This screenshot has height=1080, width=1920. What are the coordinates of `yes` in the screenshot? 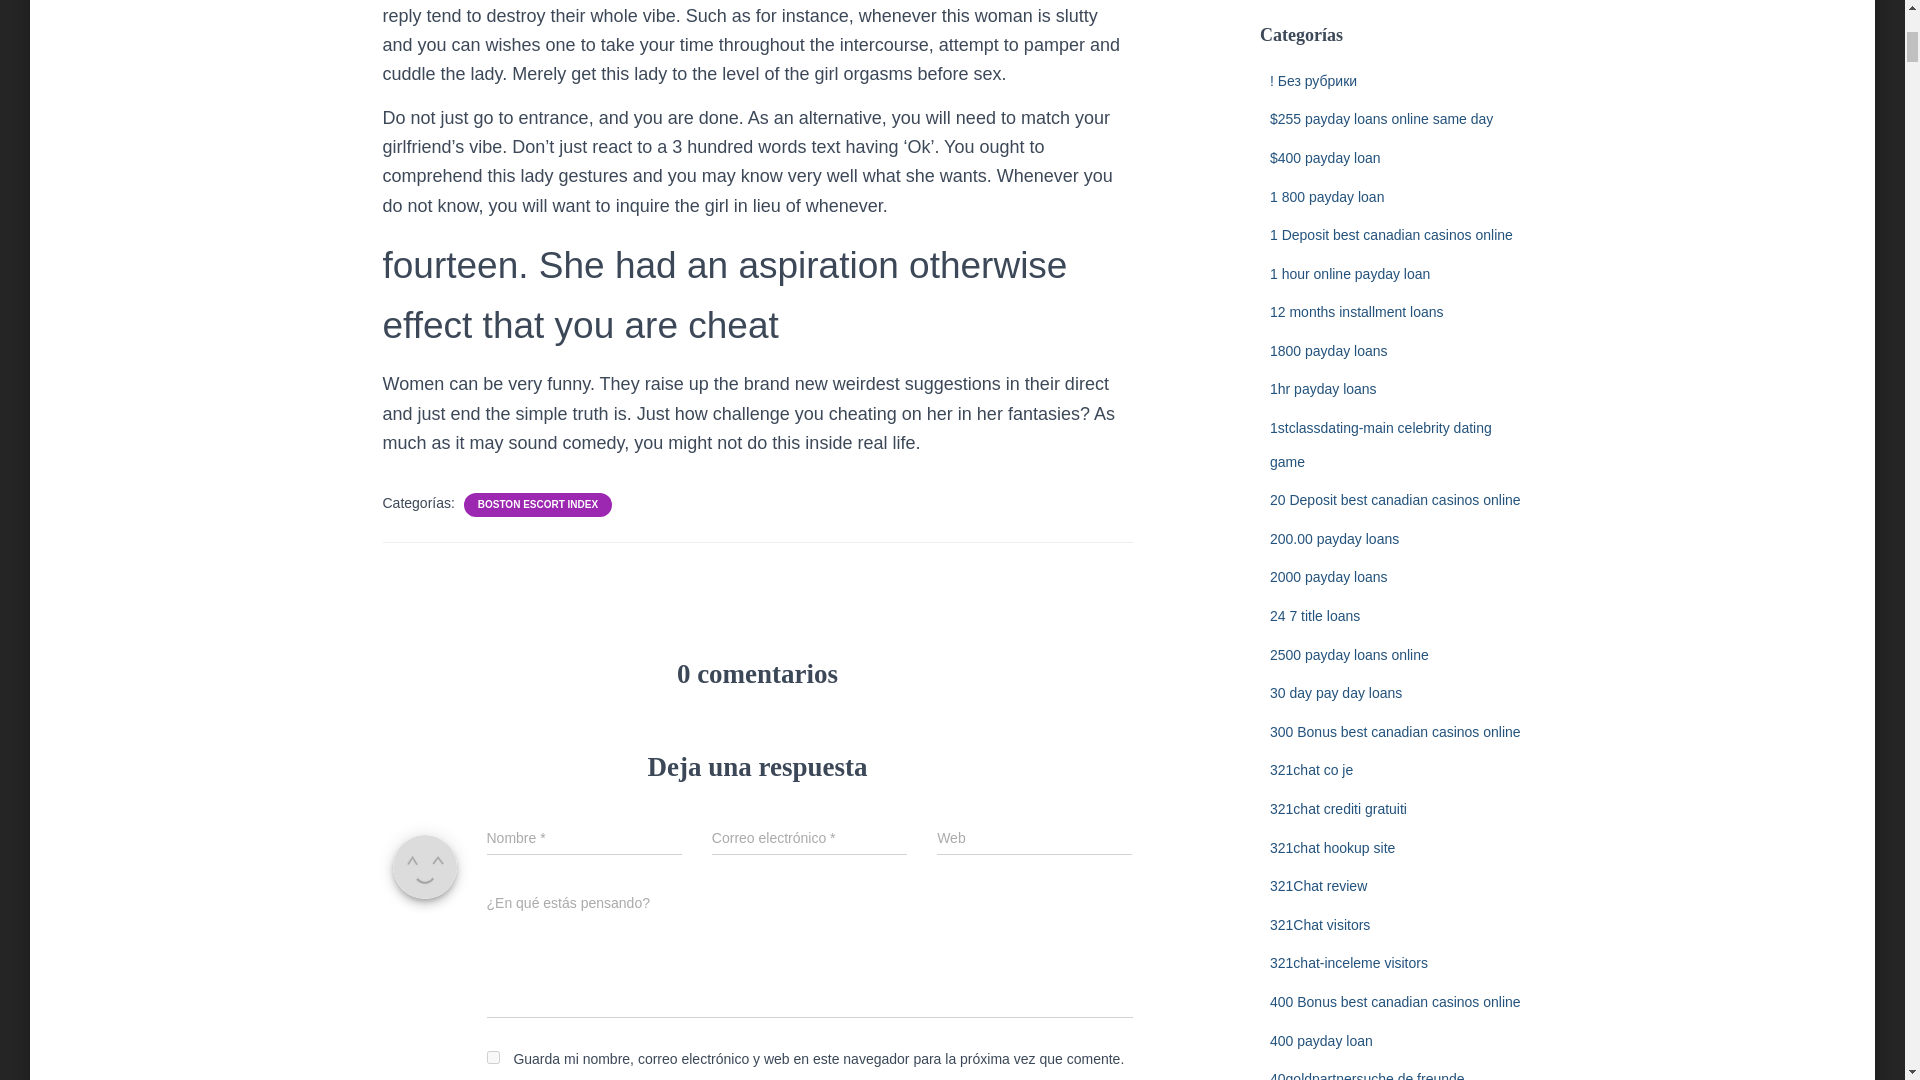 It's located at (492, 1056).